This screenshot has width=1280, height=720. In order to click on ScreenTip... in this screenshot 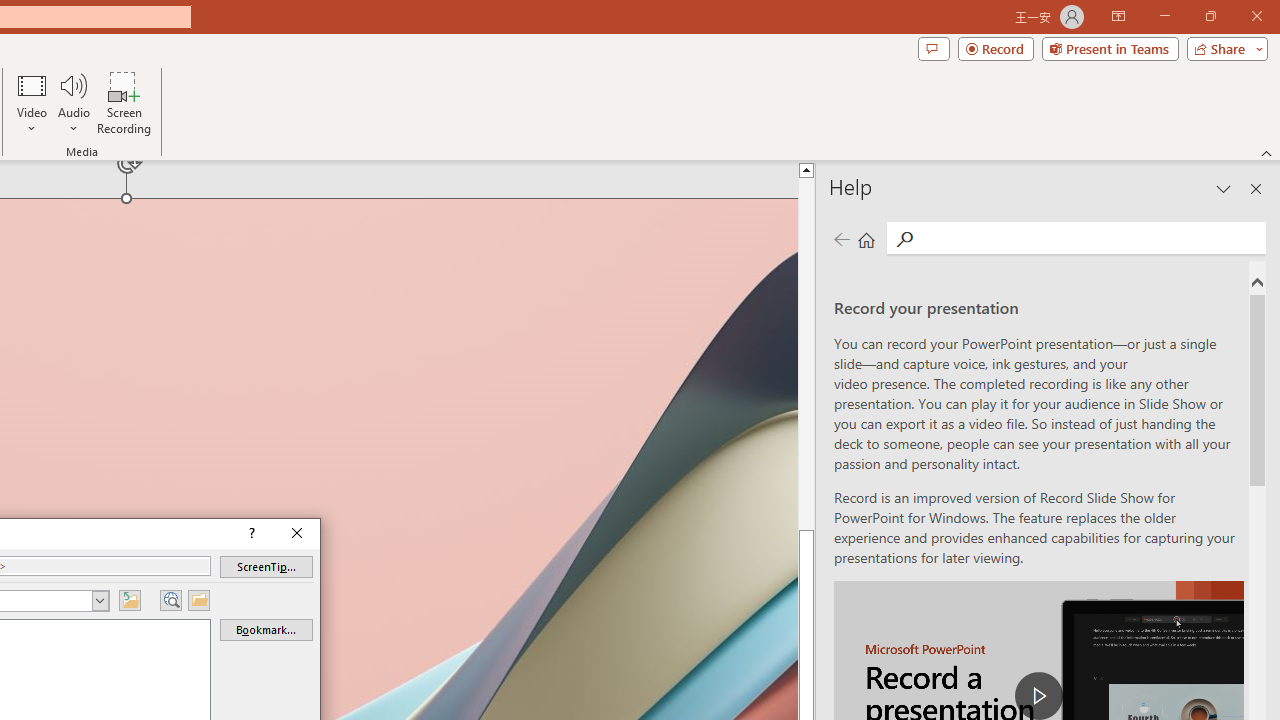, I will do `click(266, 566)`.